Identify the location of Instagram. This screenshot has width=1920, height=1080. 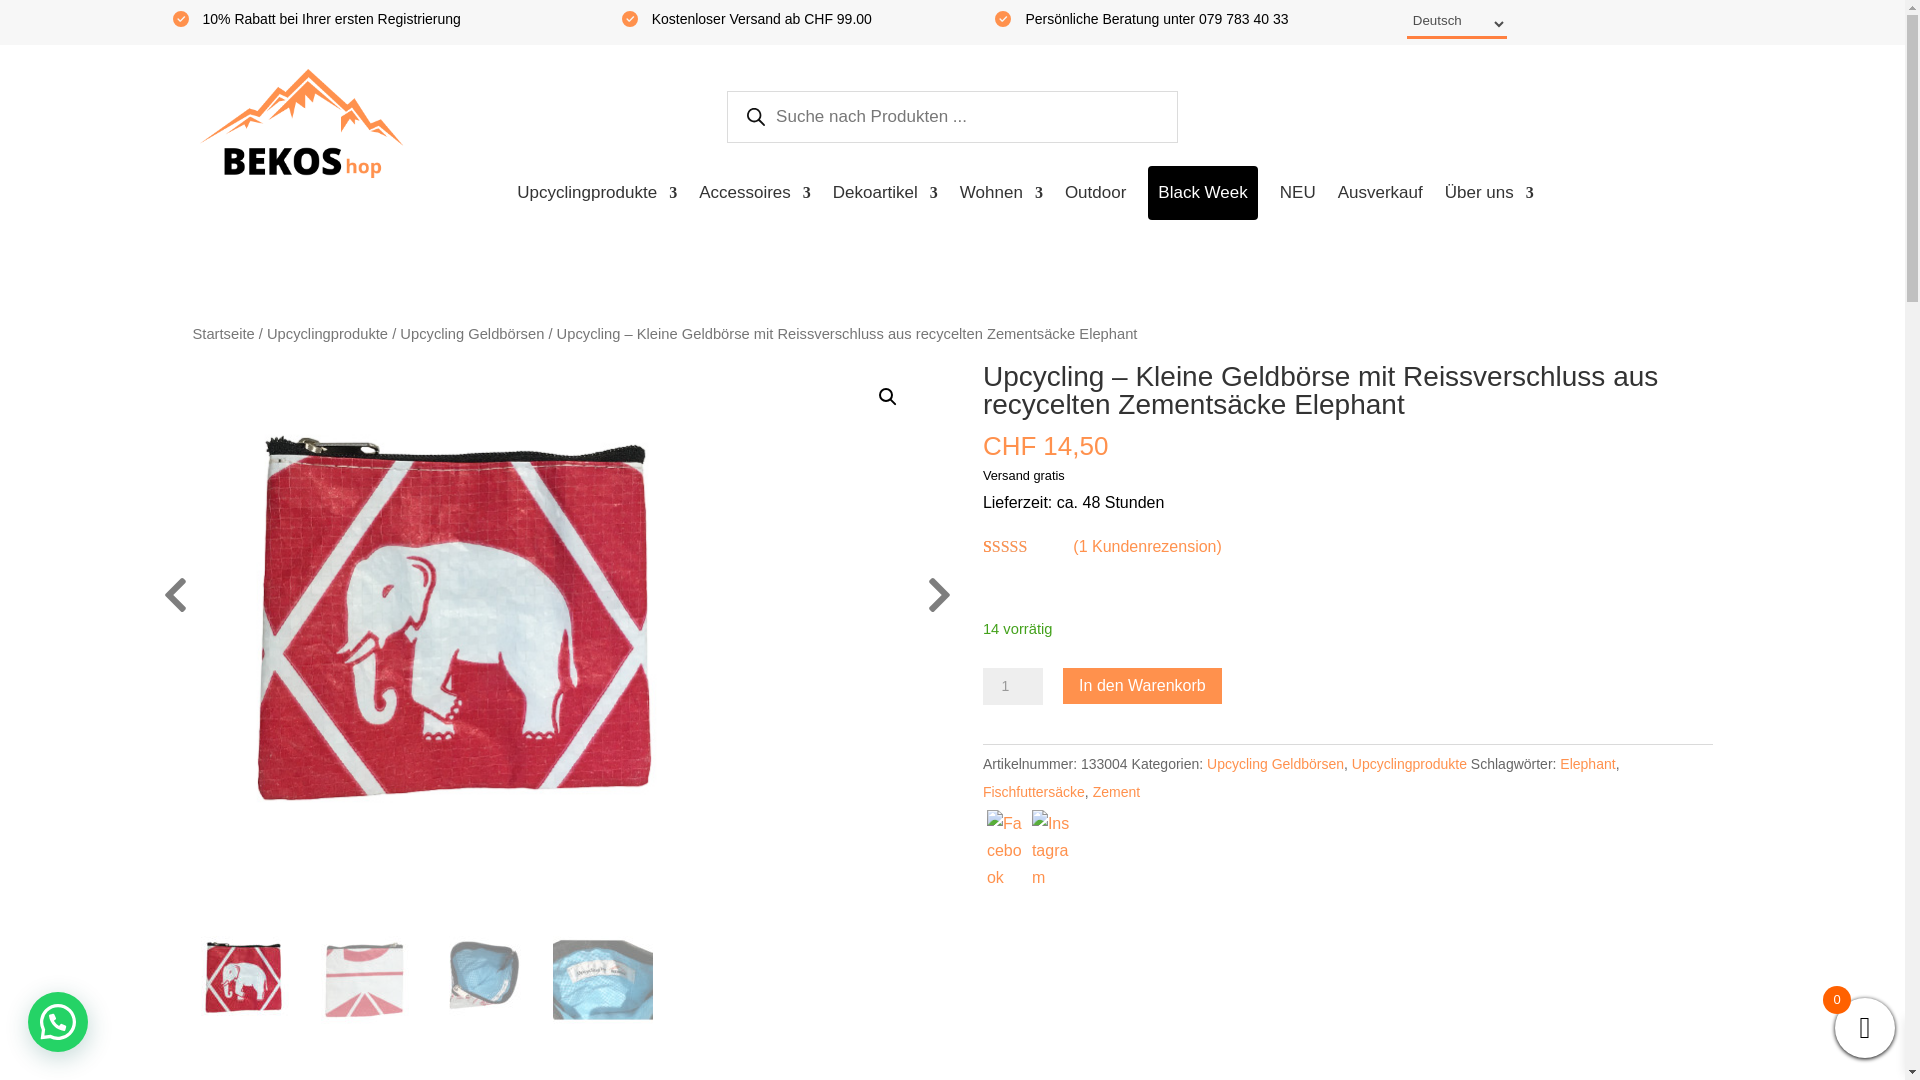
(1052, 851).